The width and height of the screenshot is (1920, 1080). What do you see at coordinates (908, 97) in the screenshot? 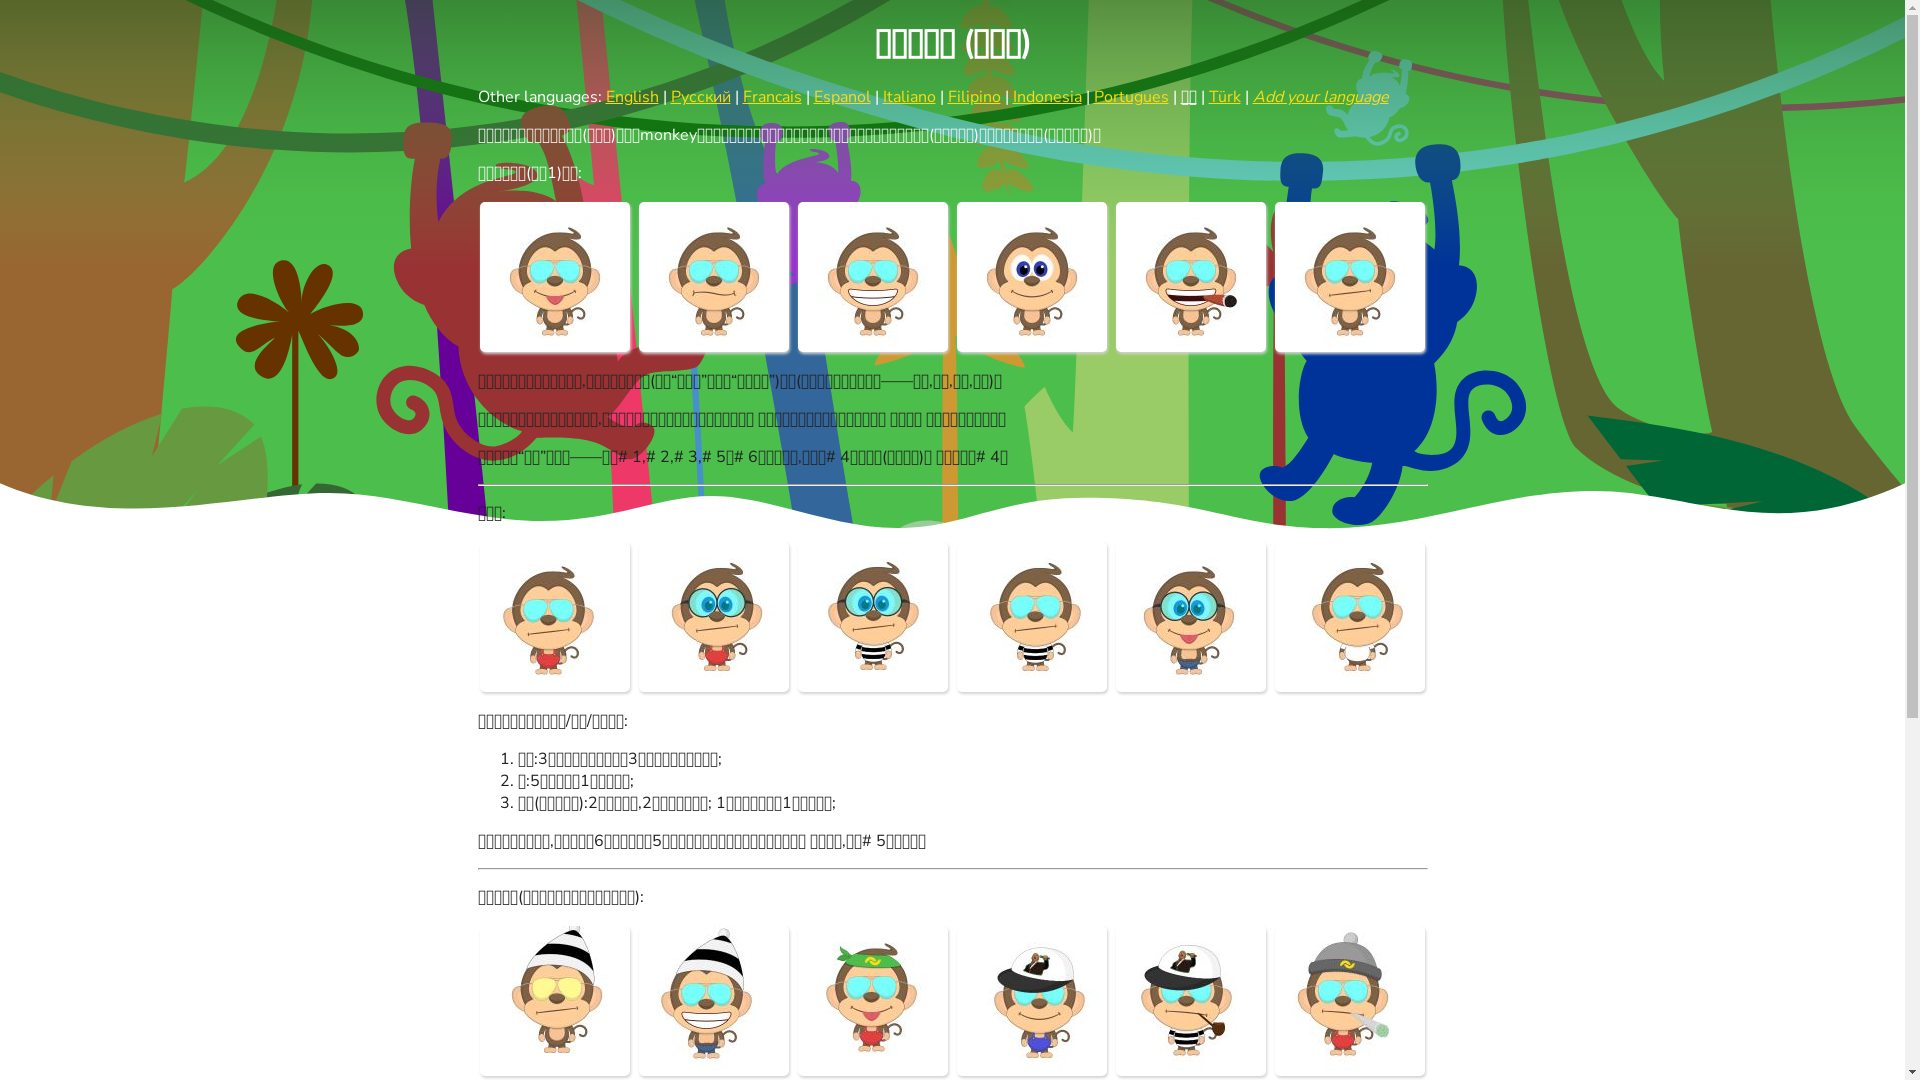
I see `Italiano` at bounding box center [908, 97].